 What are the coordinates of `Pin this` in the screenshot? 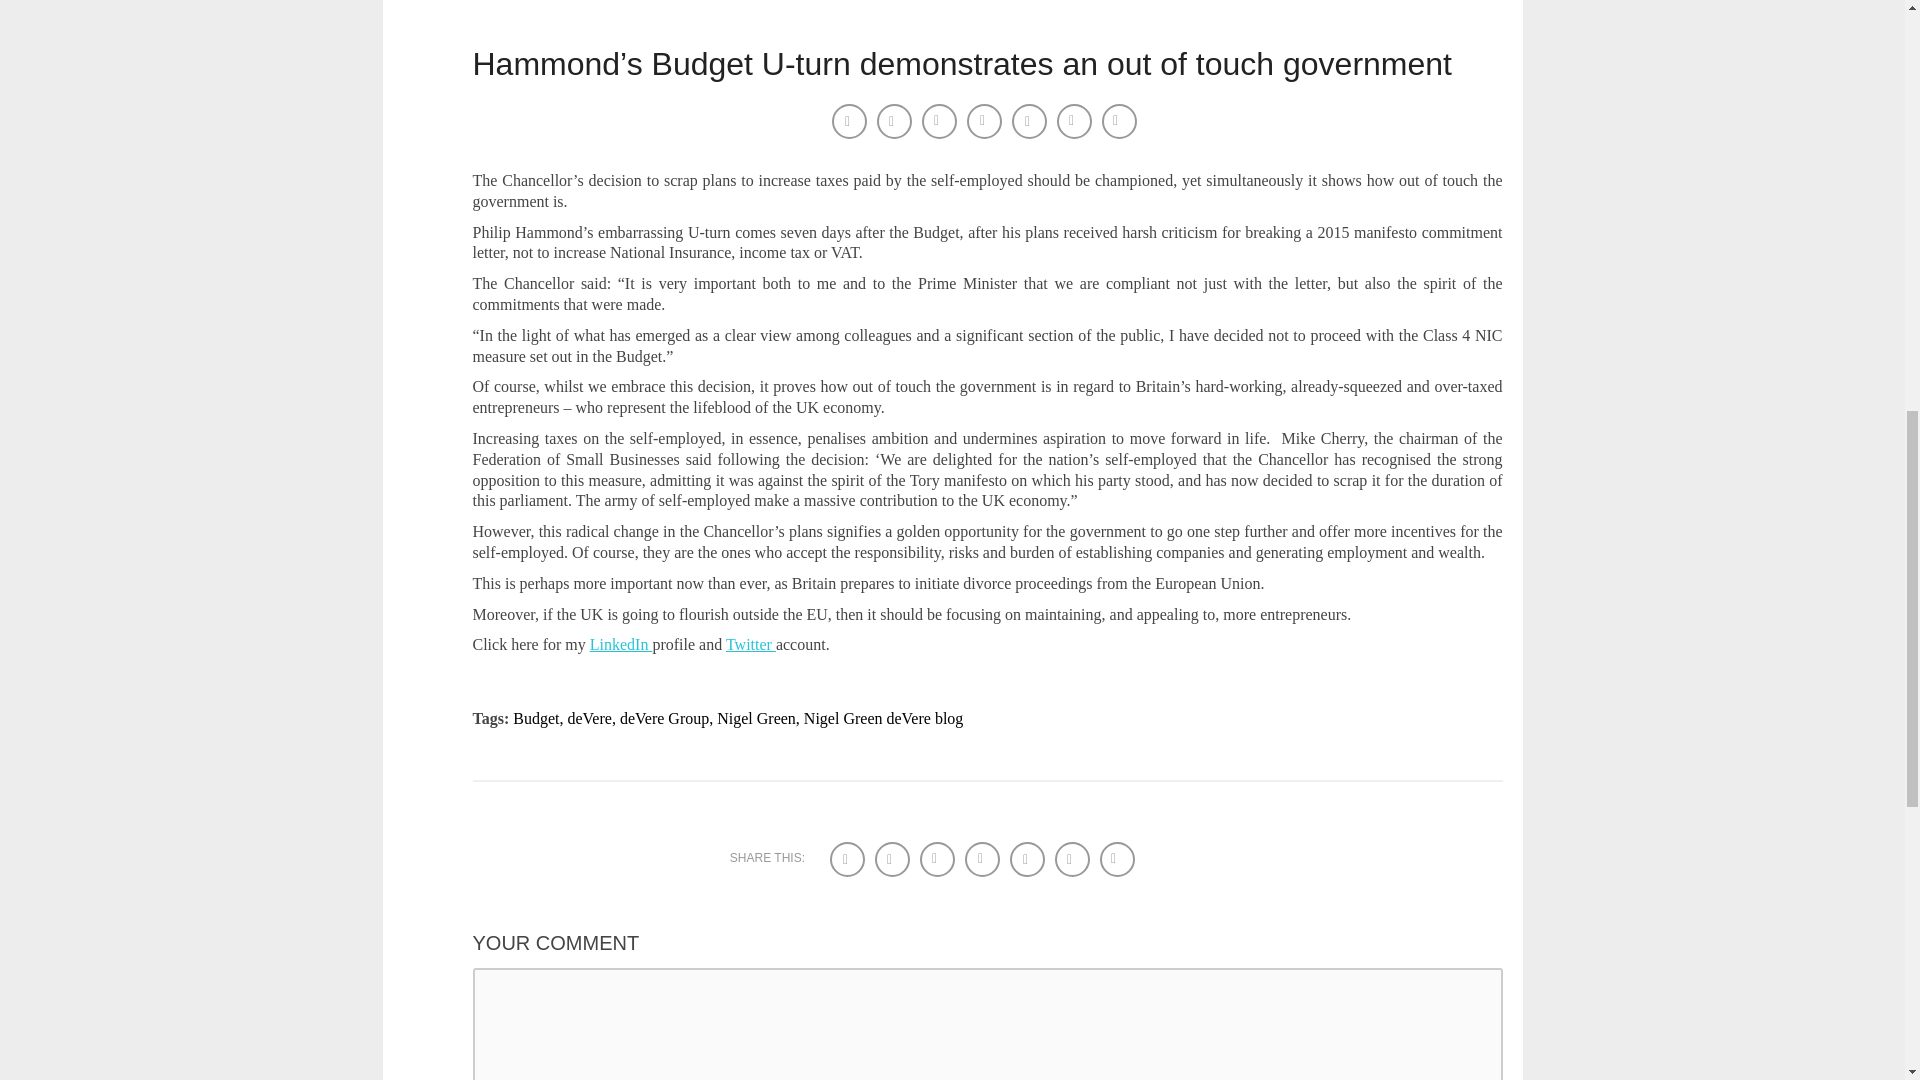 It's located at (1074, 861).